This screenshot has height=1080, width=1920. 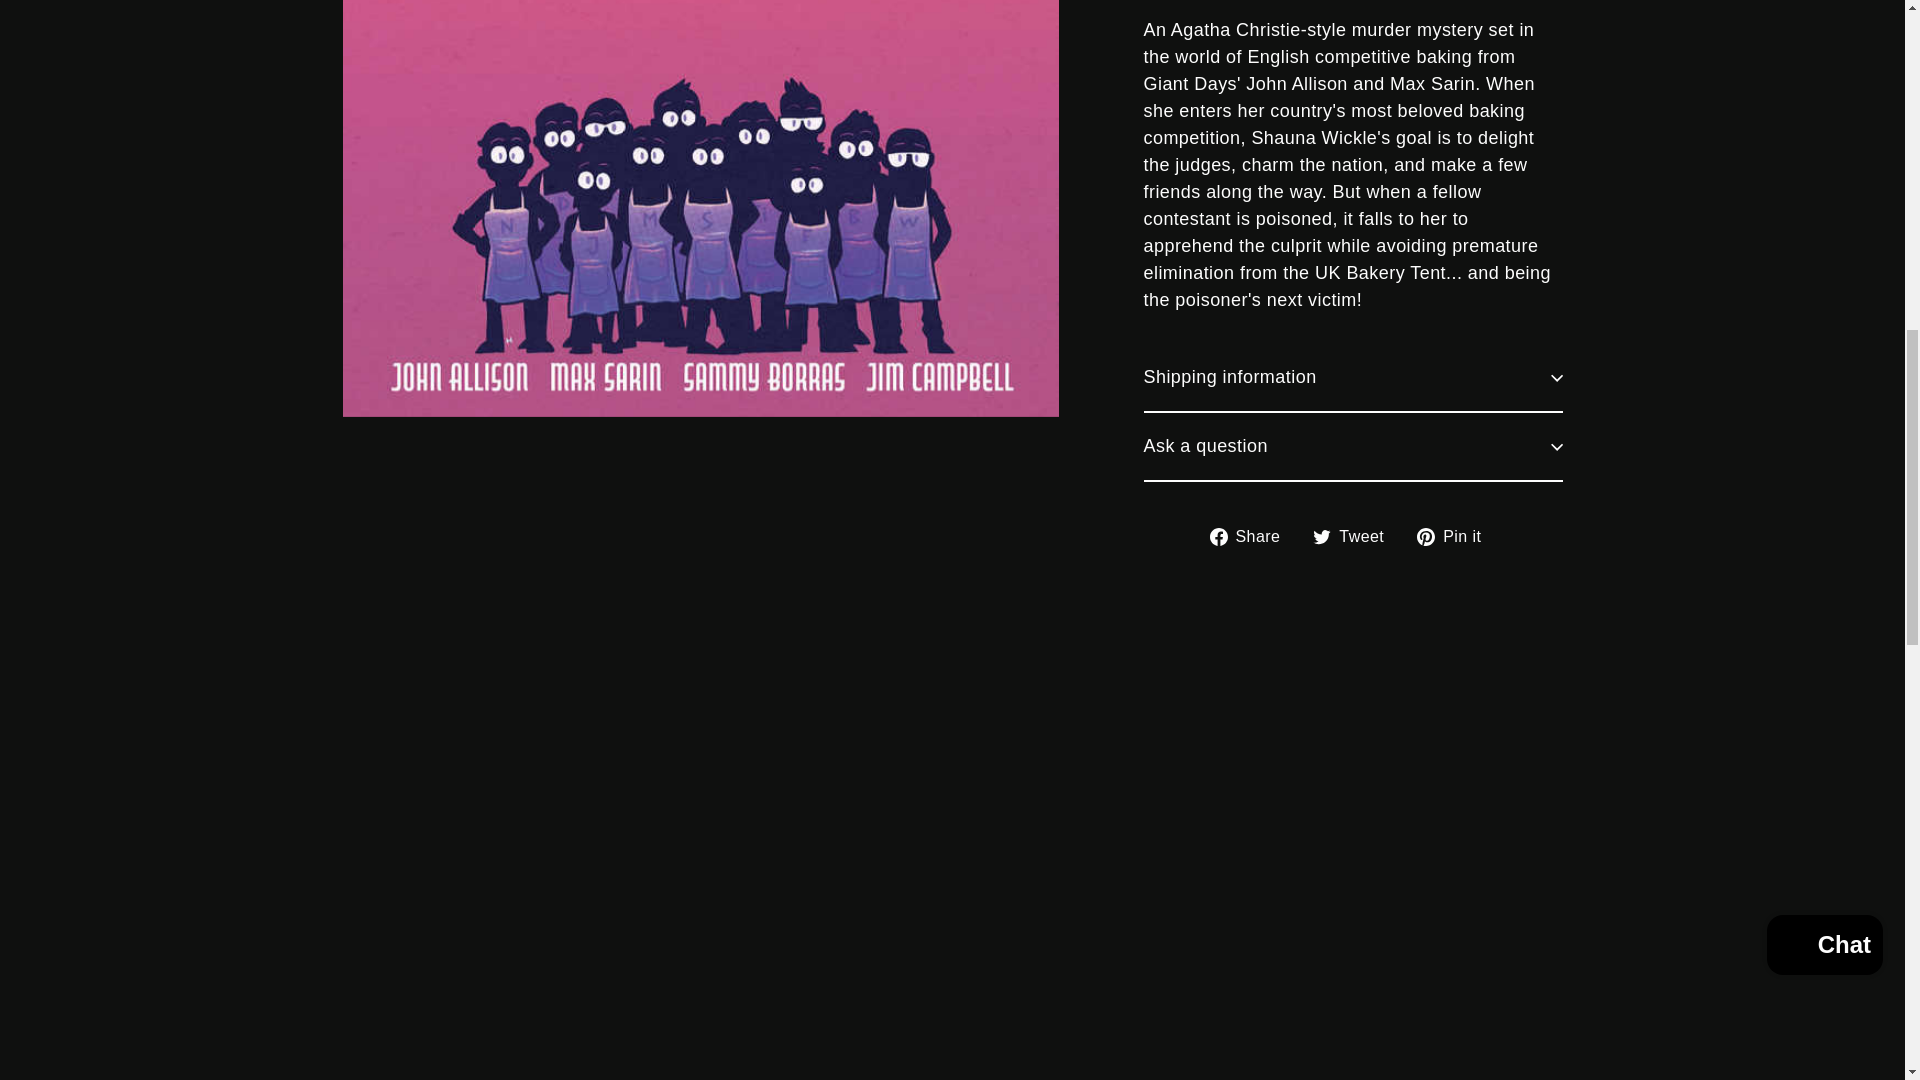 I want to click on Pin on Pinterest, so click(x=1456, y=536).